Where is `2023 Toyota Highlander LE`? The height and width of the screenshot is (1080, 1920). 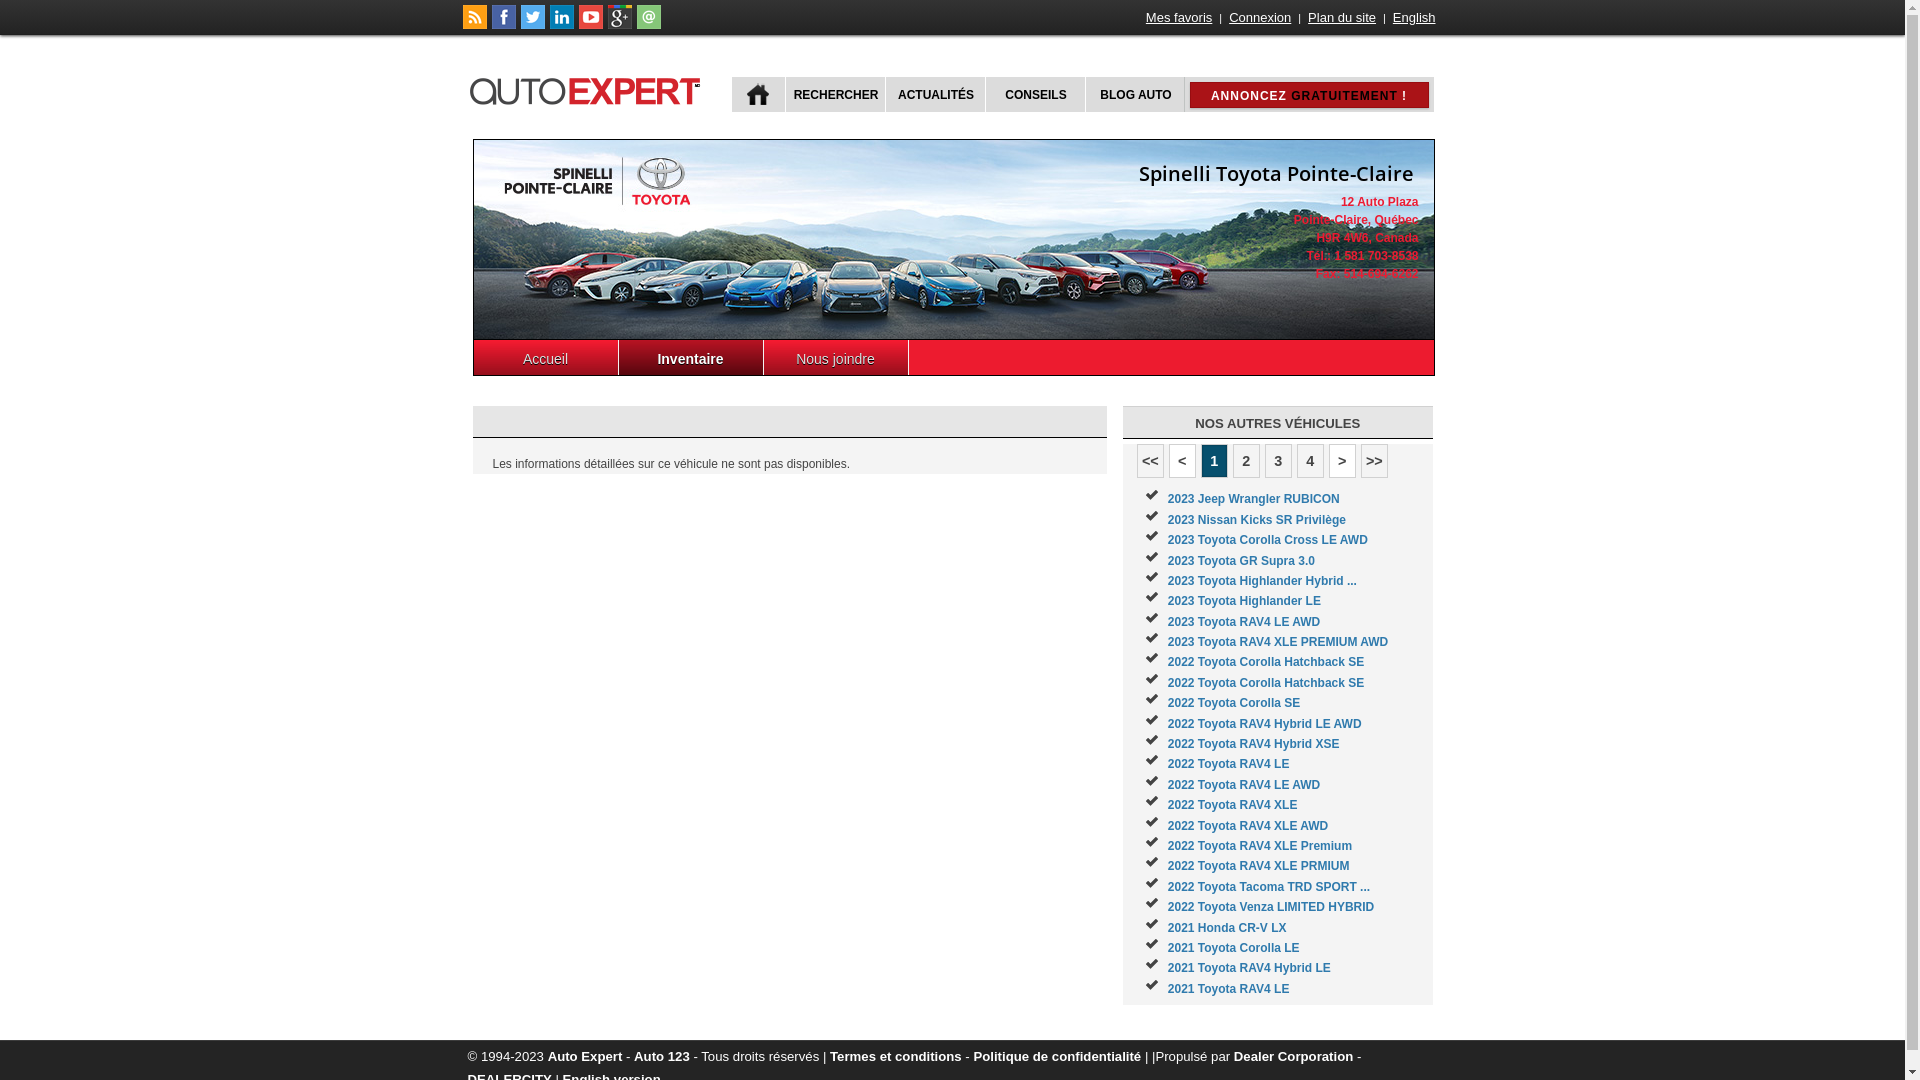 2023 Toyota Highlander LE is located at coordinates (1244, 601).